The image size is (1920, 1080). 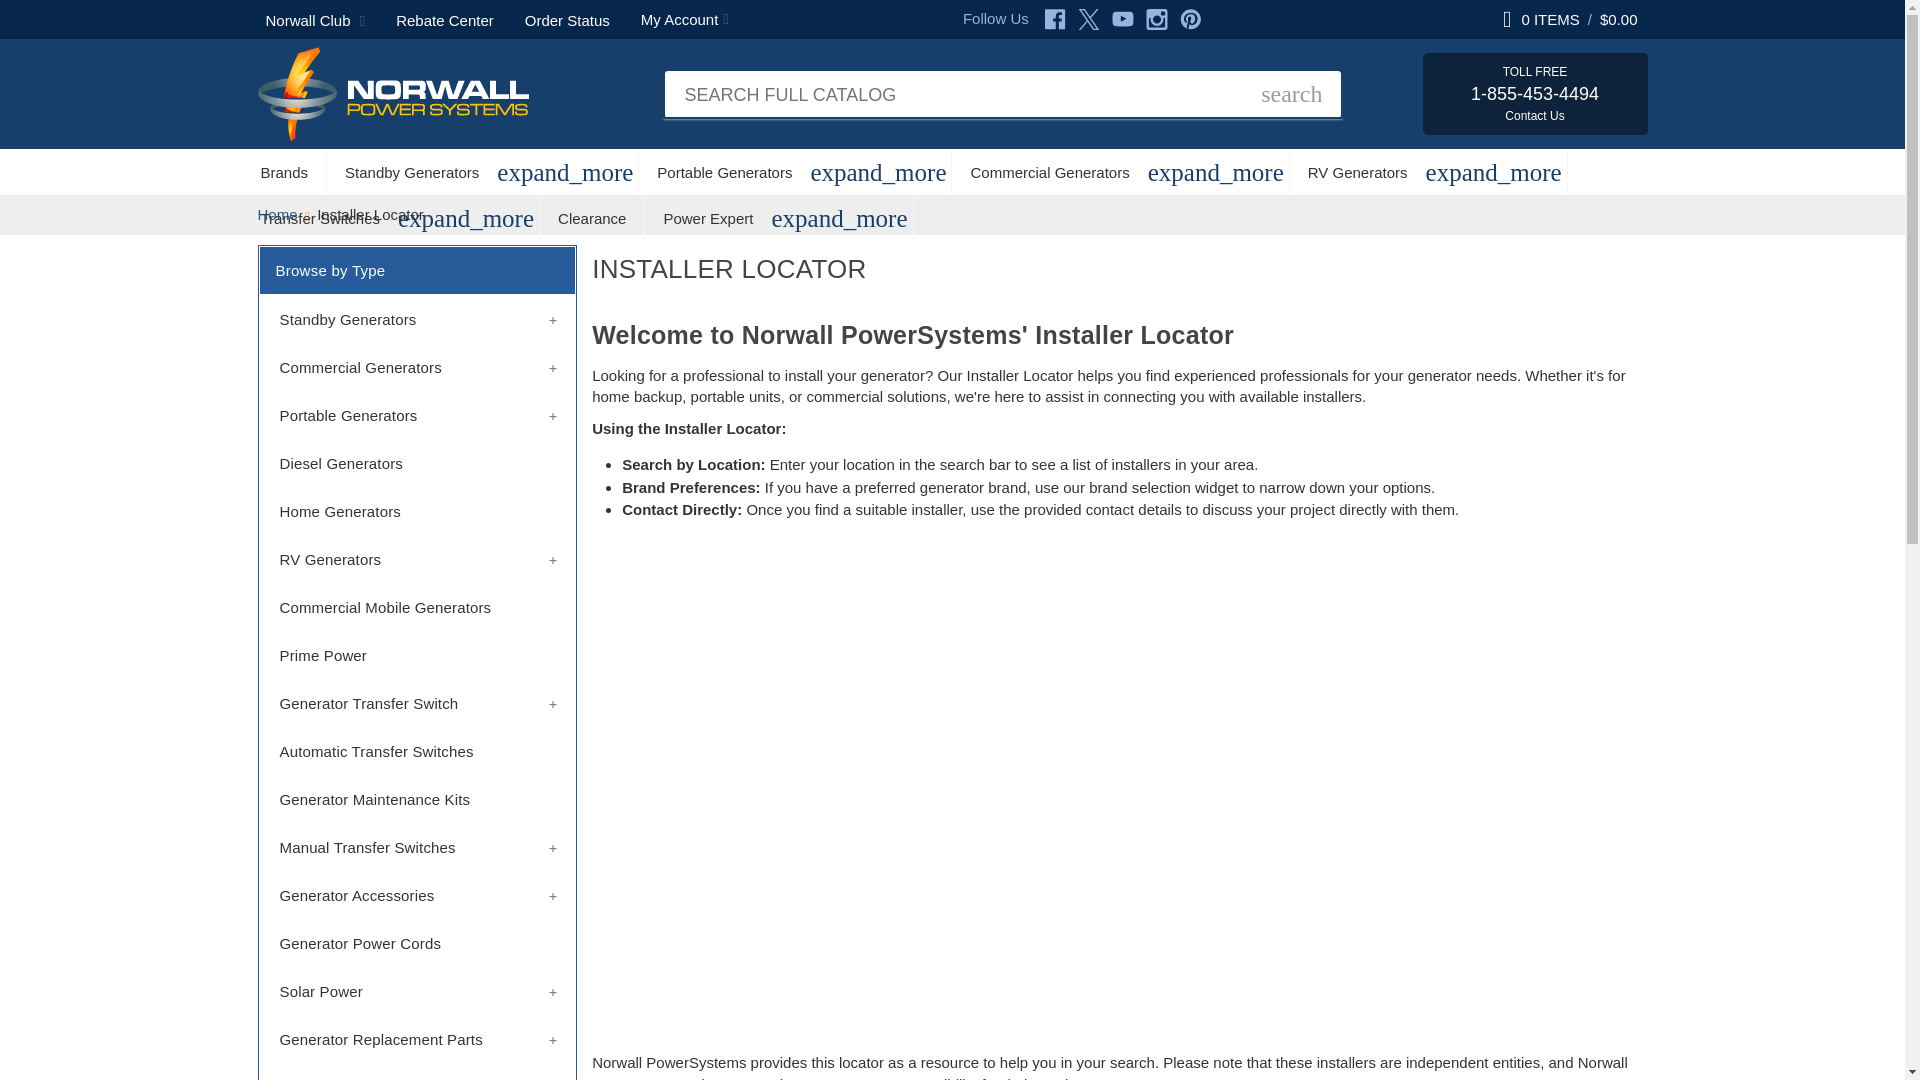 I want to click on Standby Generators, so click(x=412, y=172).